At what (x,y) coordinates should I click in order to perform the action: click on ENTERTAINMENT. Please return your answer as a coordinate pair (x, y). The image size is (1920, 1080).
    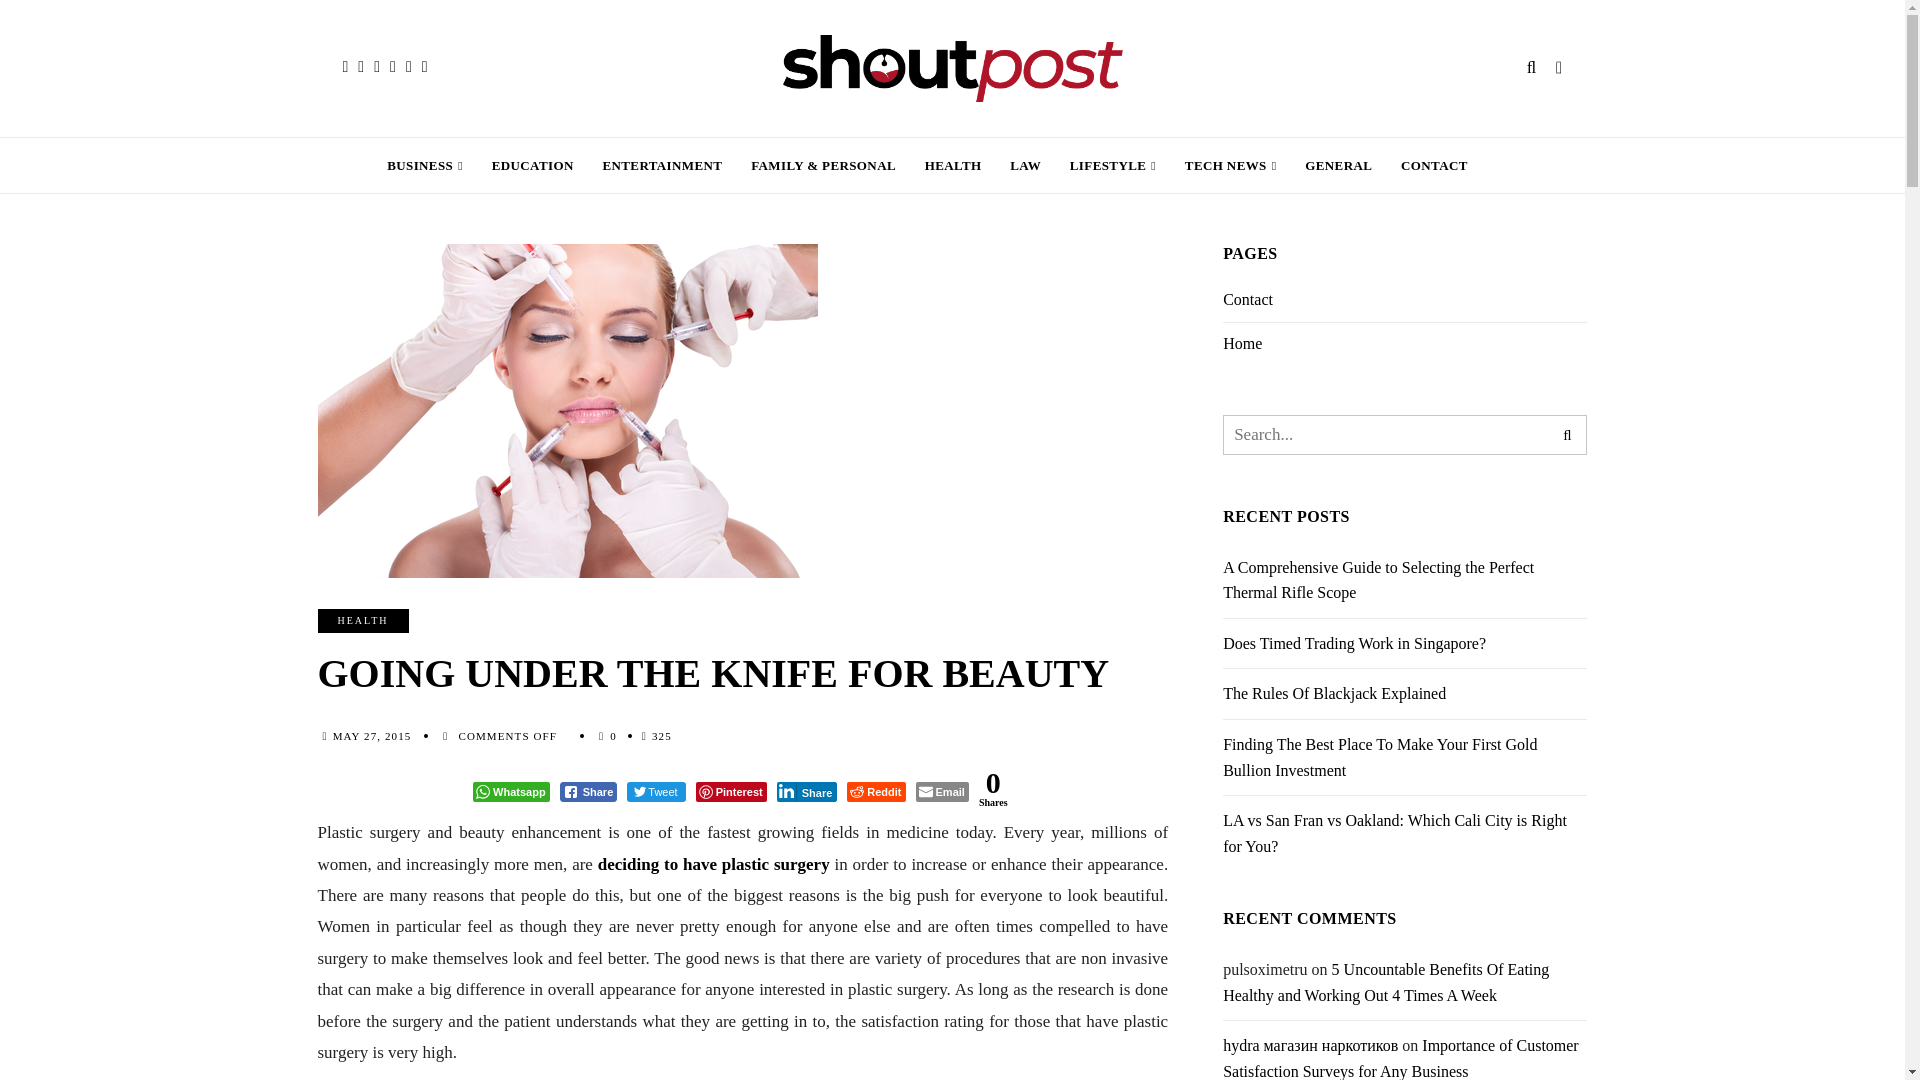
    Looking at the image, I should click on (662, 166).